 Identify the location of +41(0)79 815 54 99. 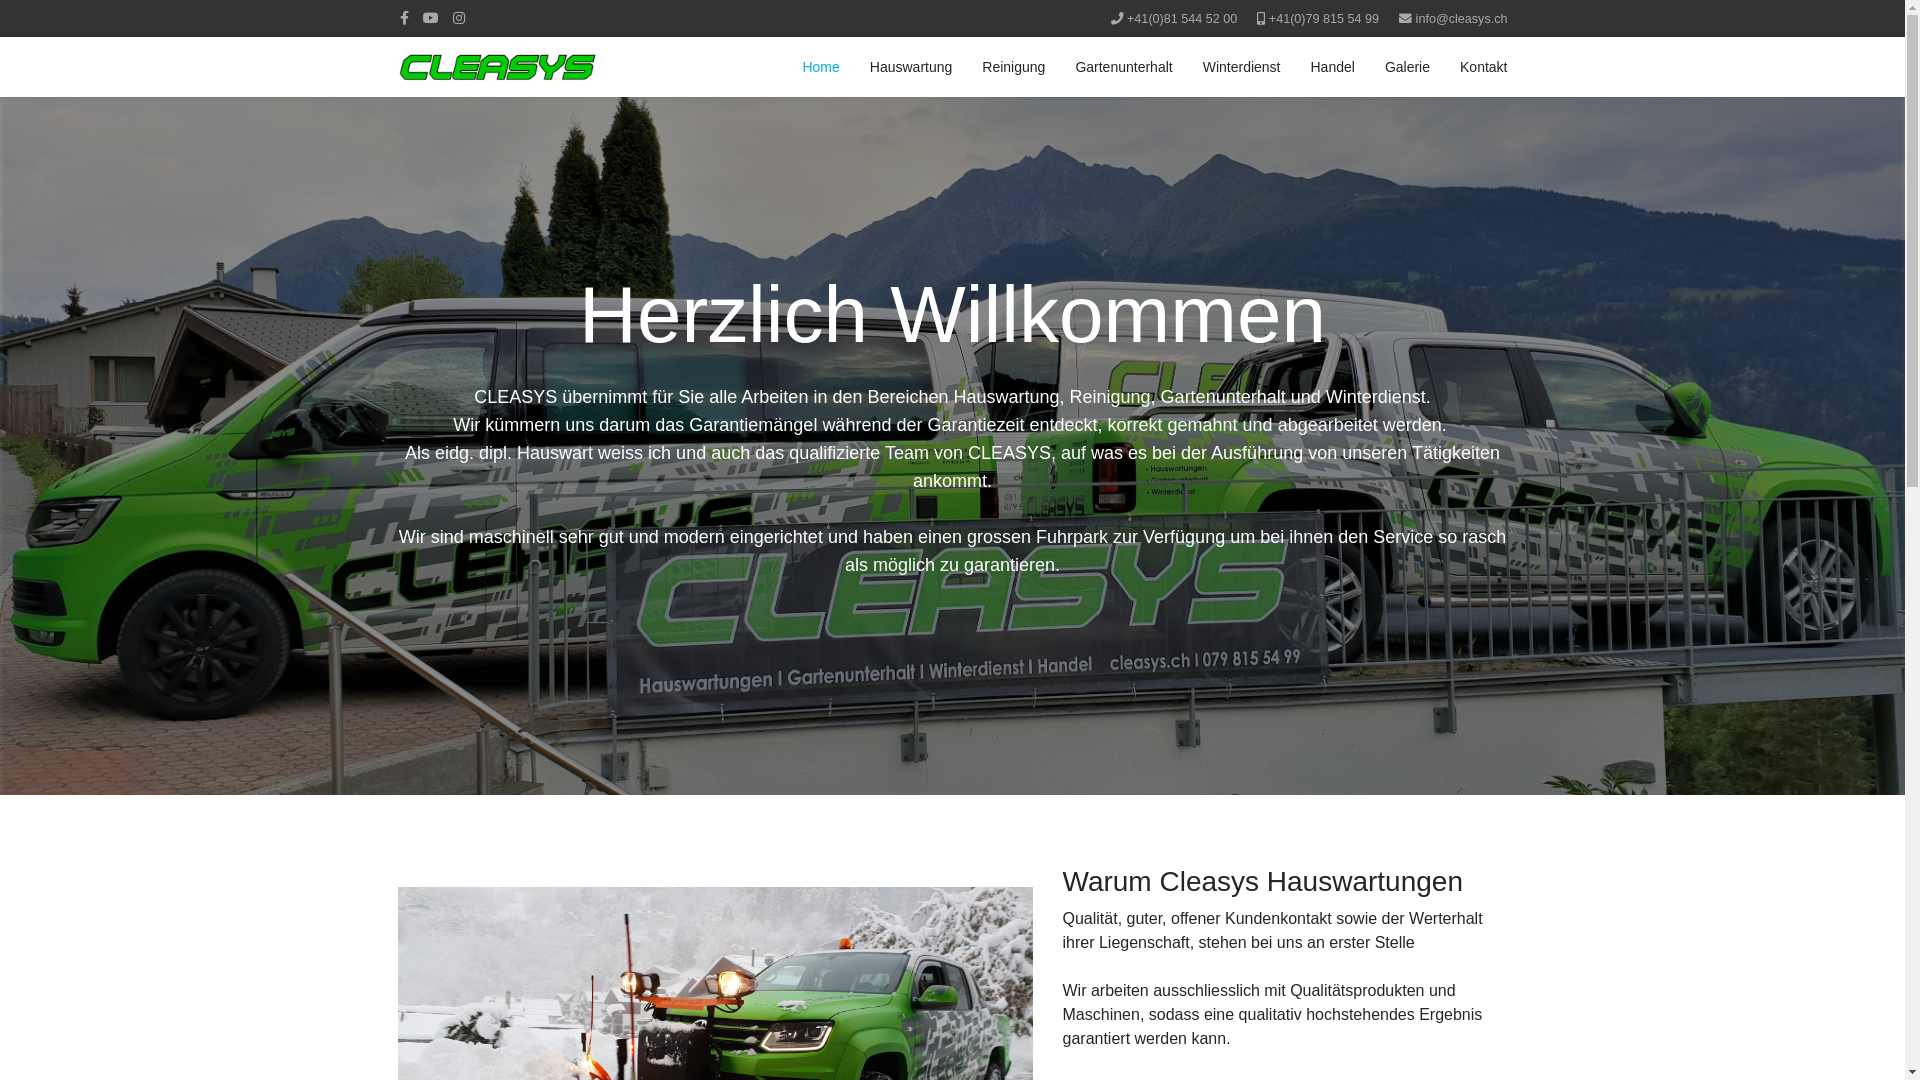
(1324, 19).